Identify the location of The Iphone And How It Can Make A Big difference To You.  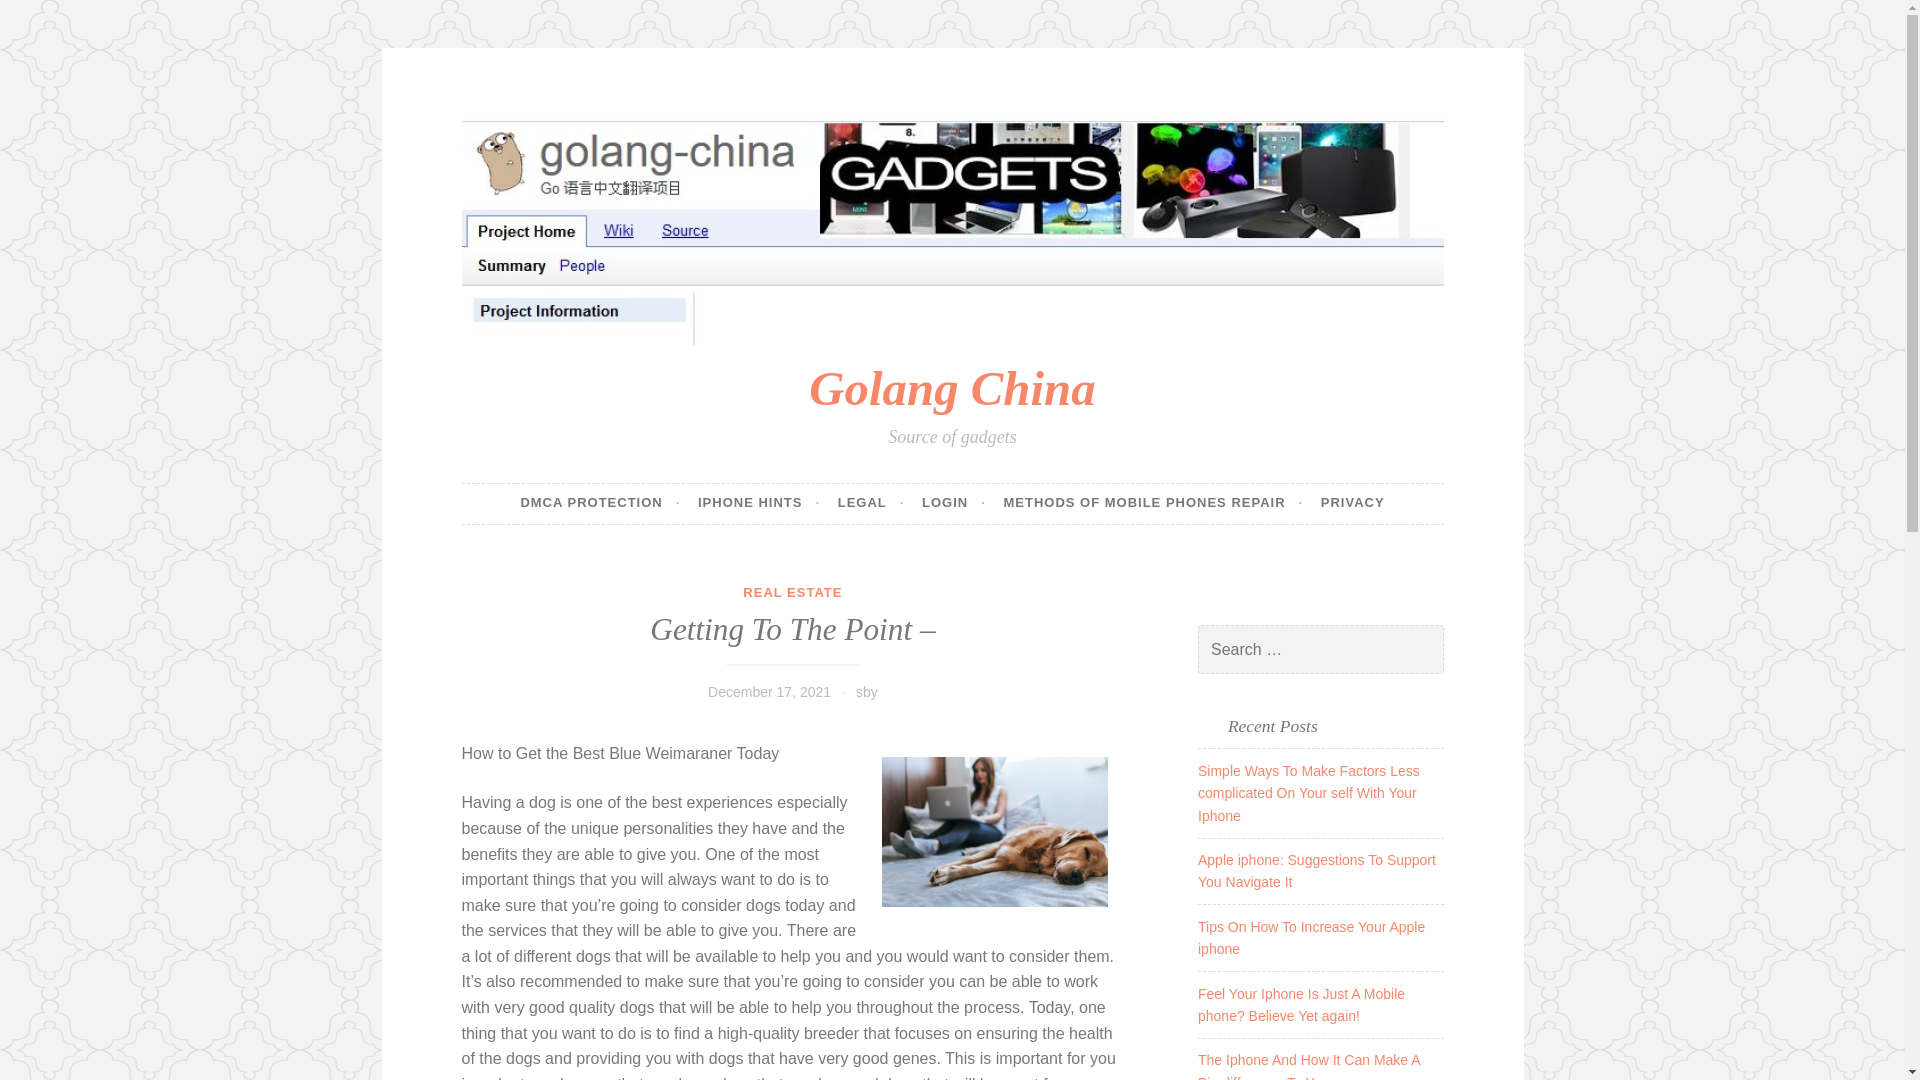
(1309, 1066).